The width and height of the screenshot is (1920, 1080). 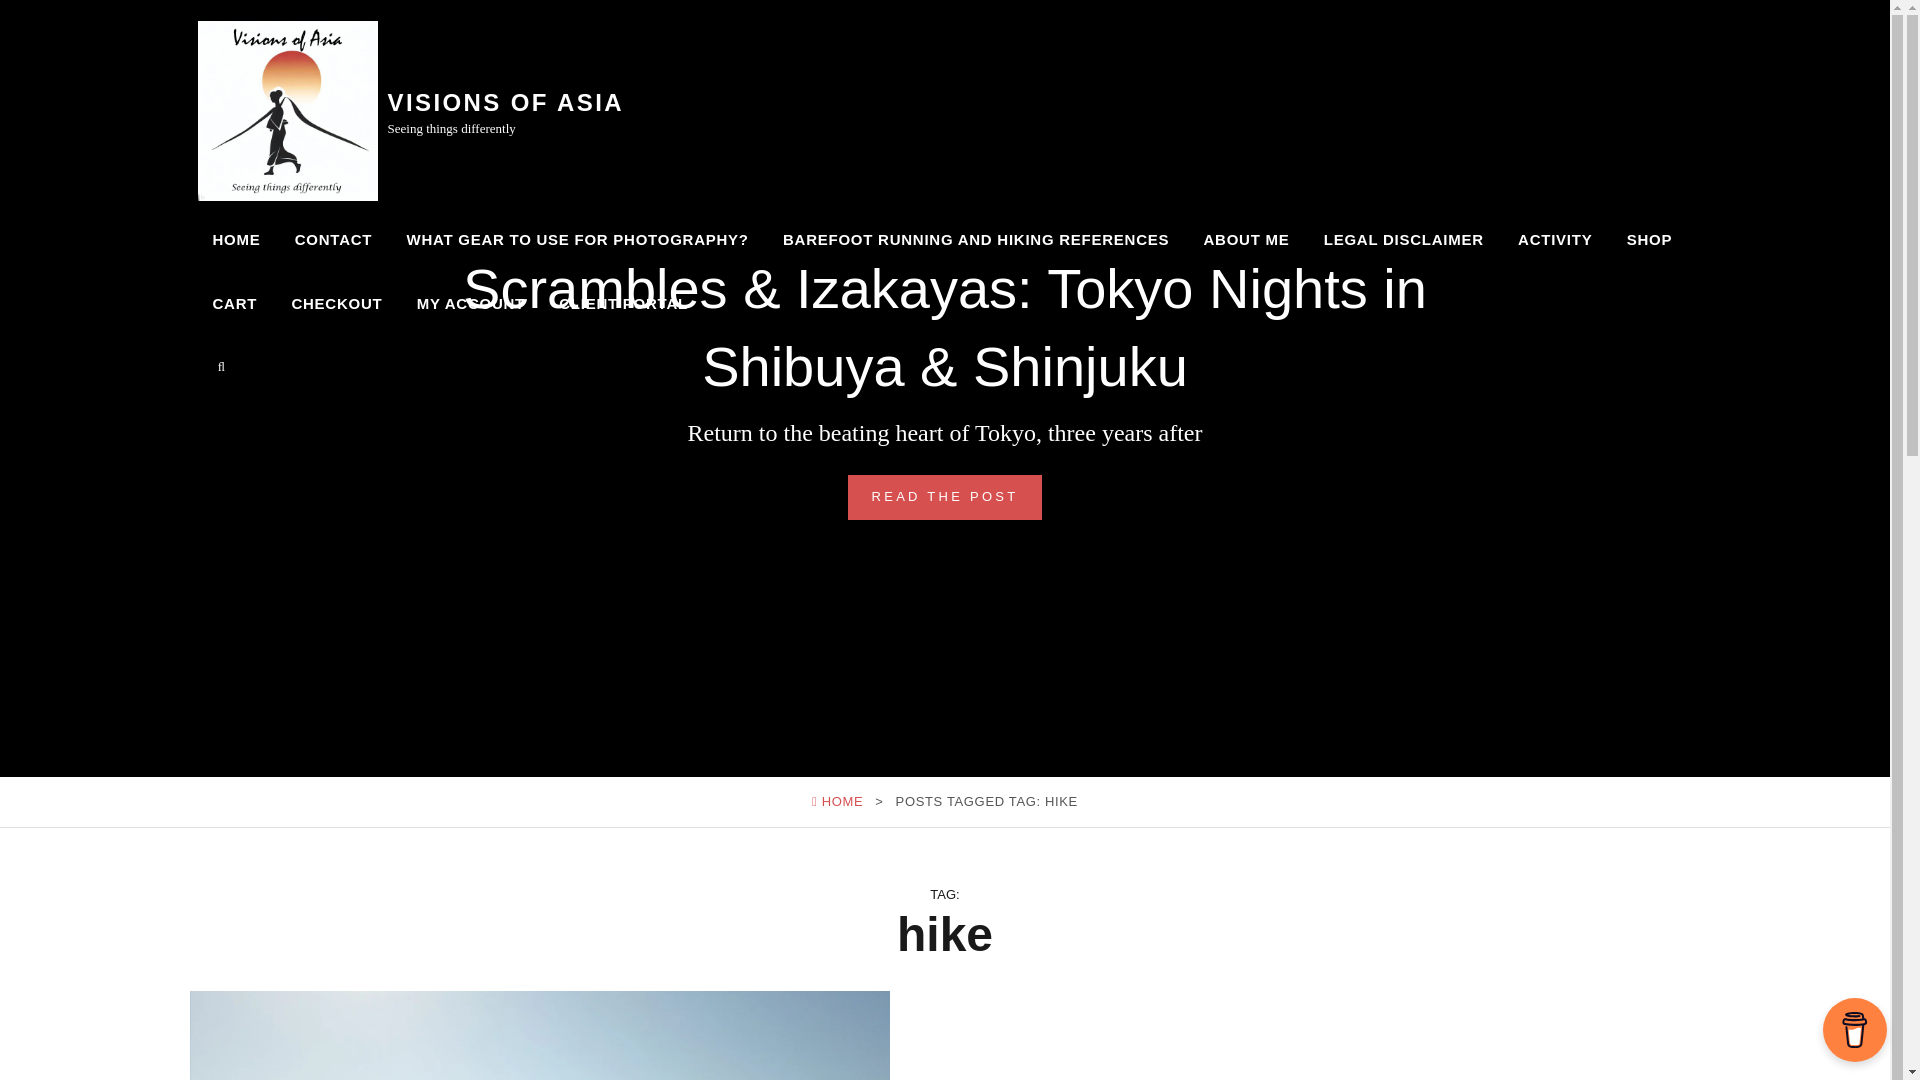 I want to click on HOME, so click(x=836, y=801).